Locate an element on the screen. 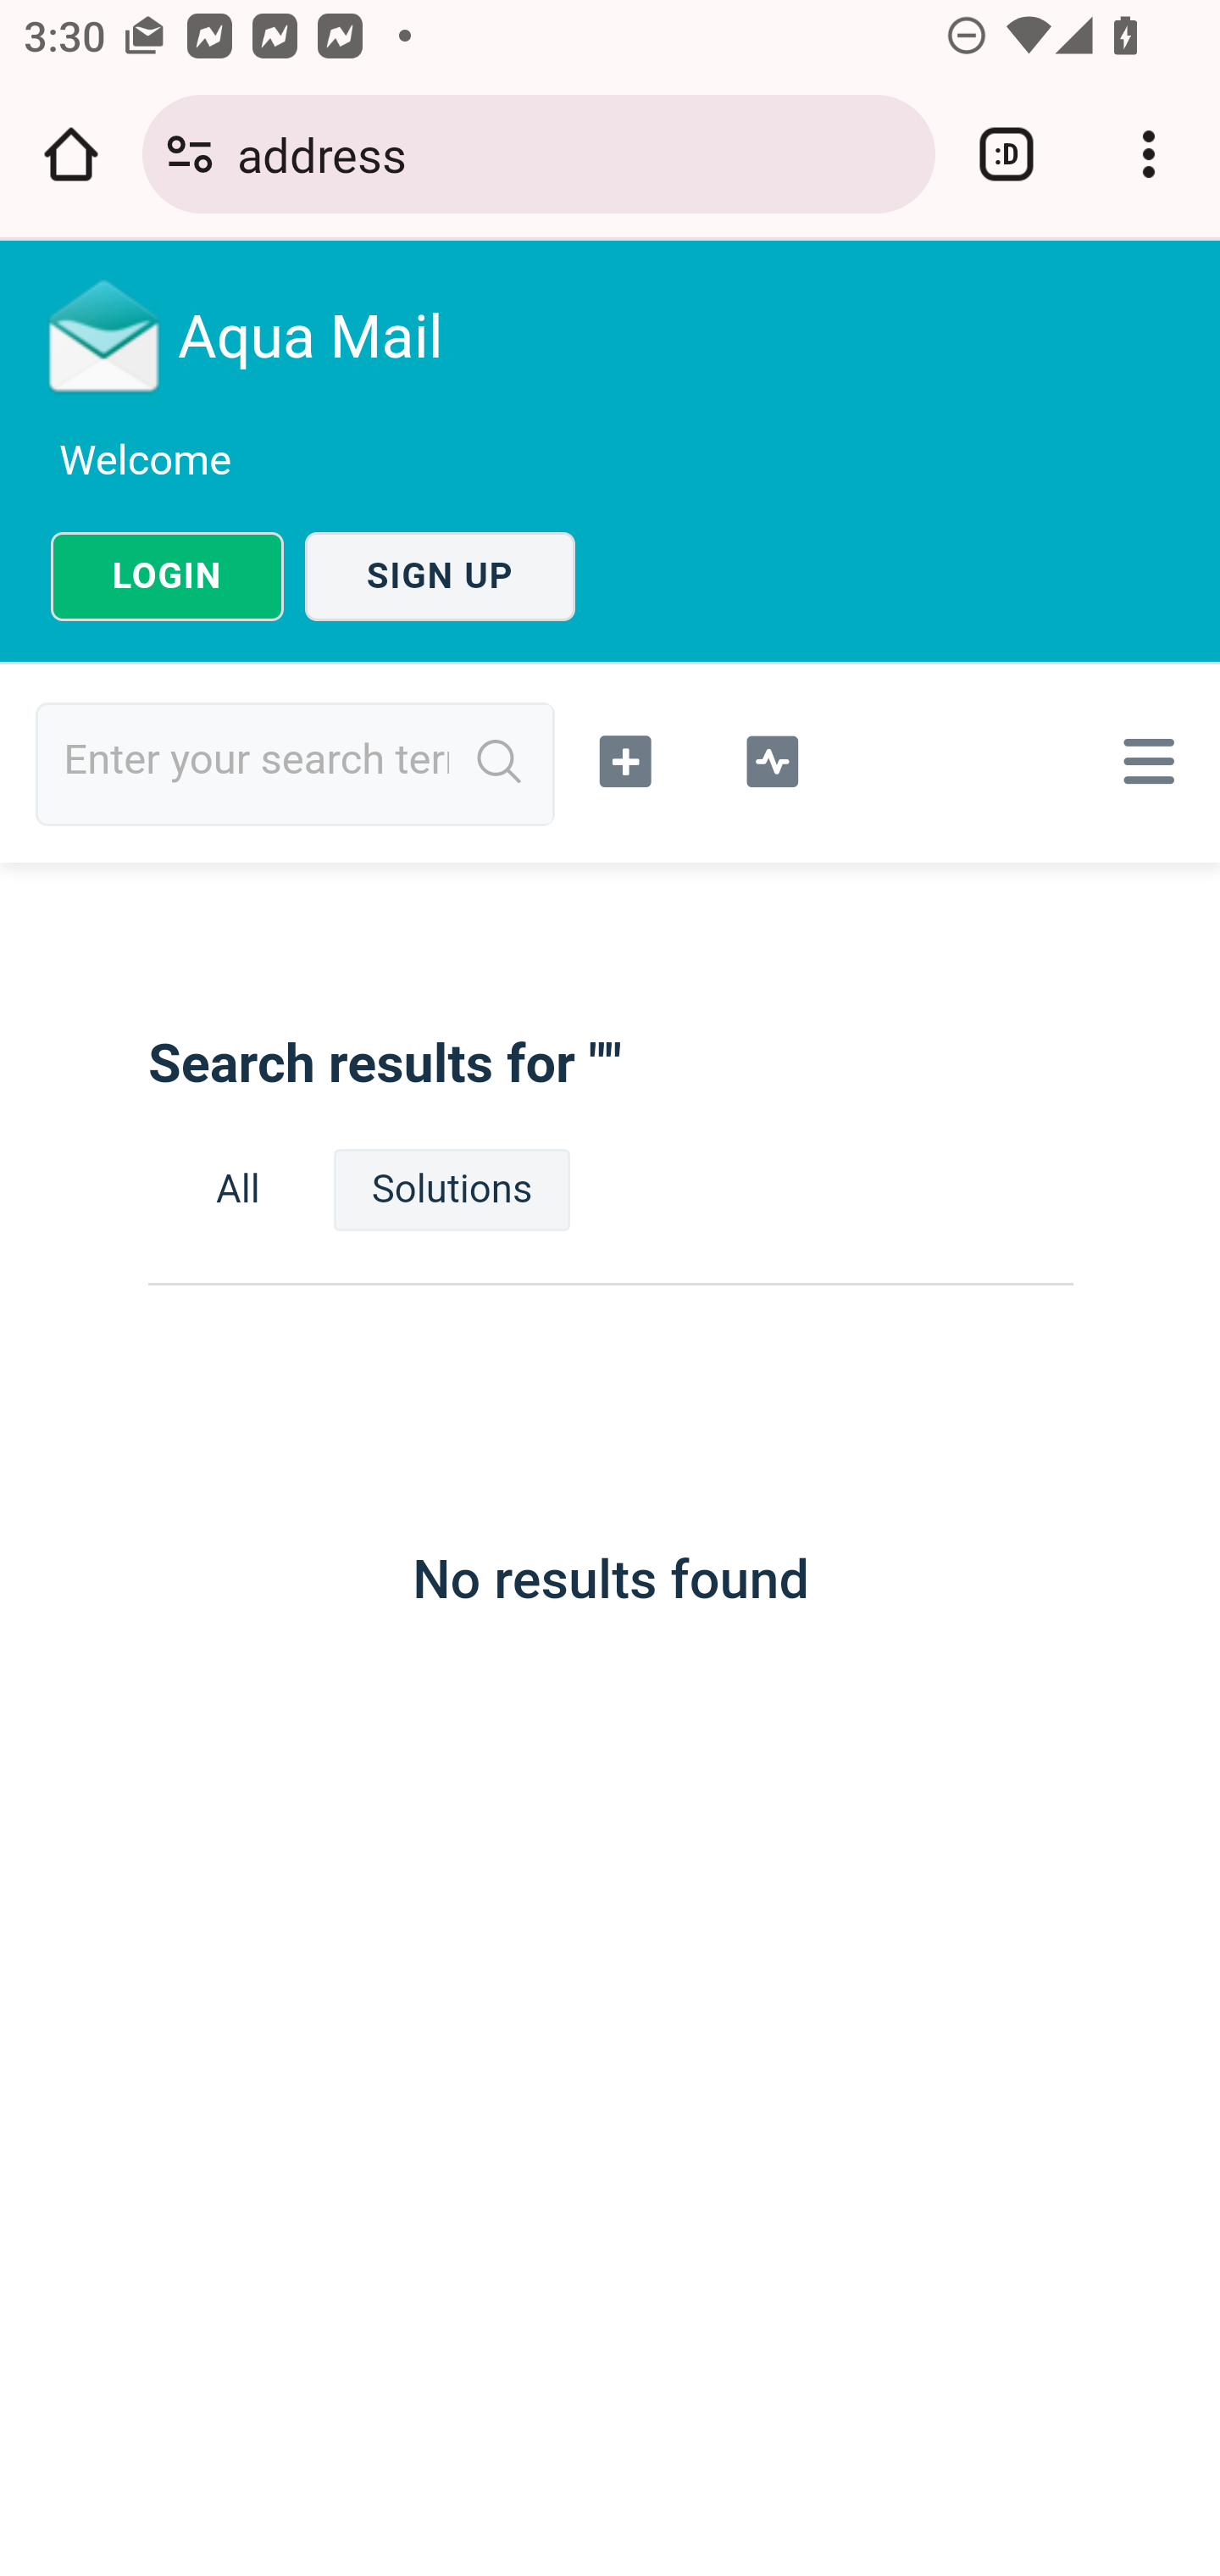   is located at coordinates (772, 758).